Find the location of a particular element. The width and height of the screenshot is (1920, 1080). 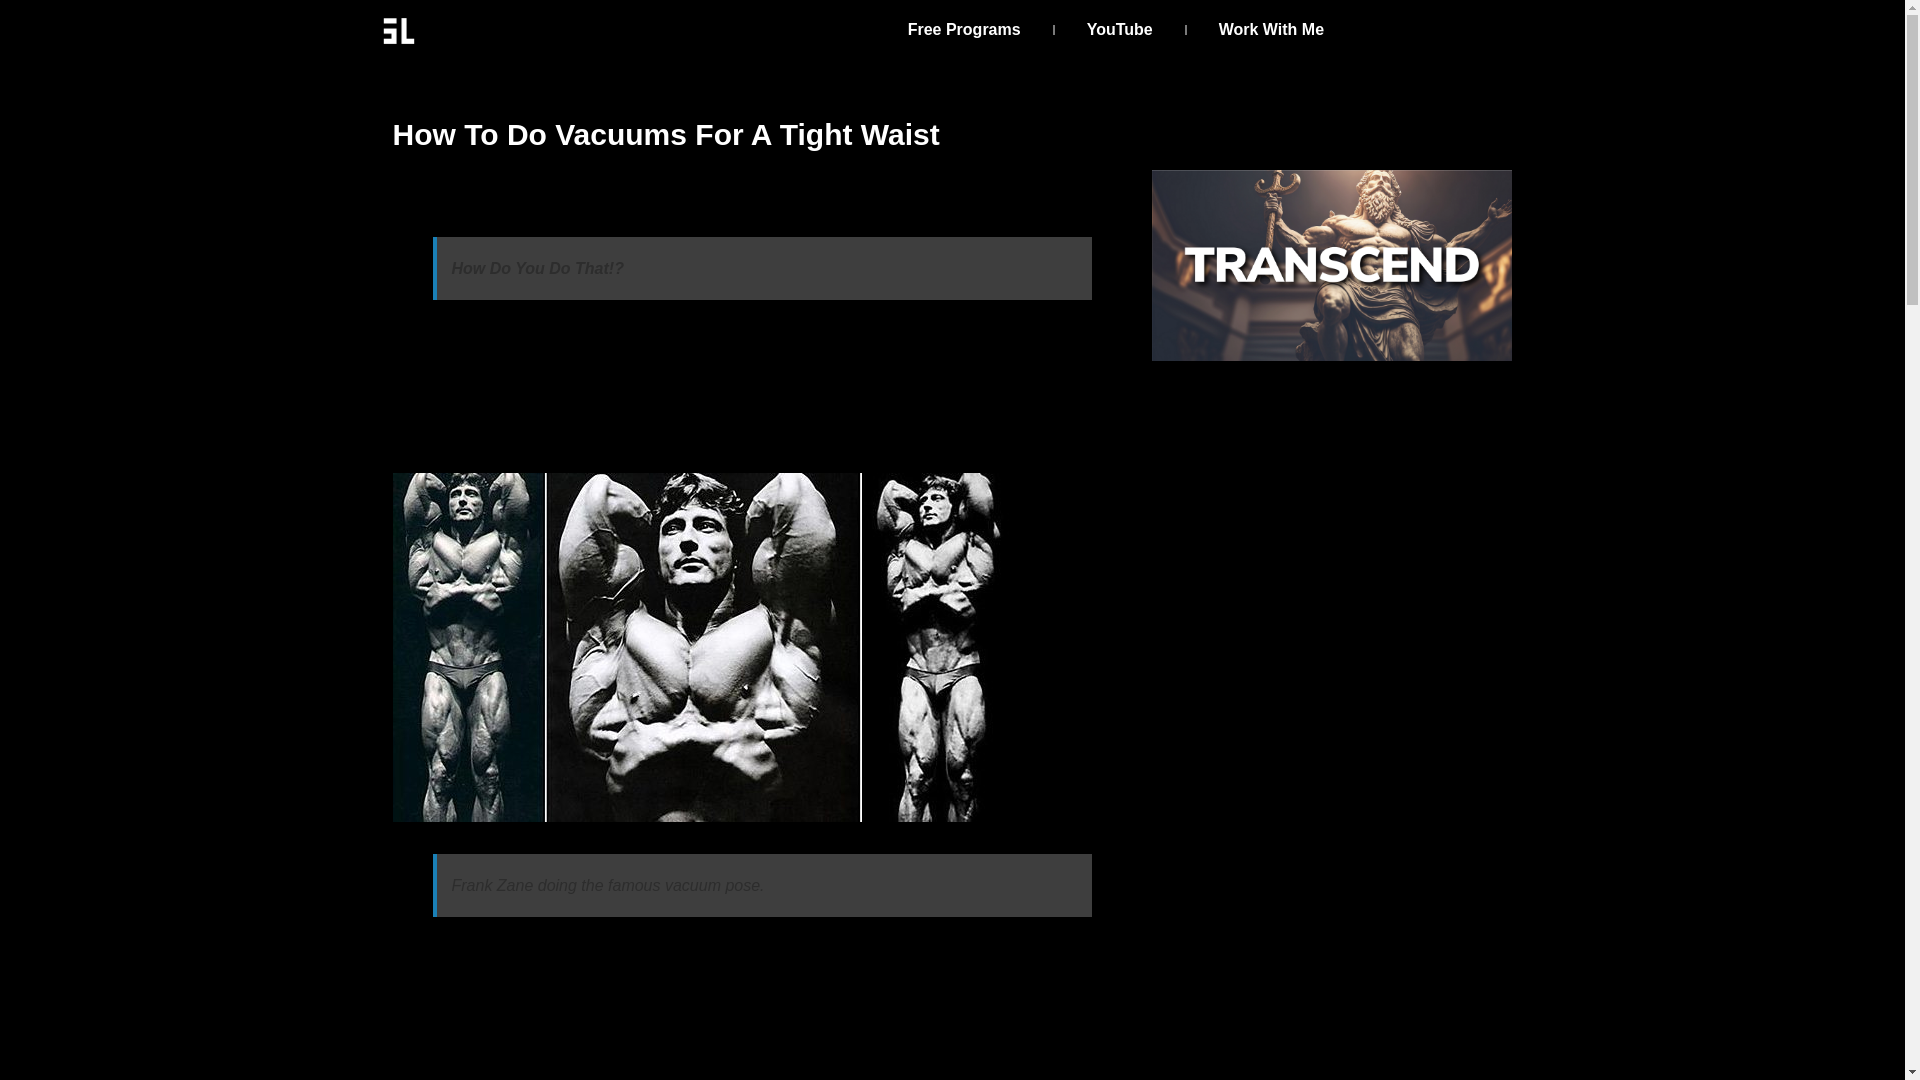

Free Programs is located at coordinates (964, 30).